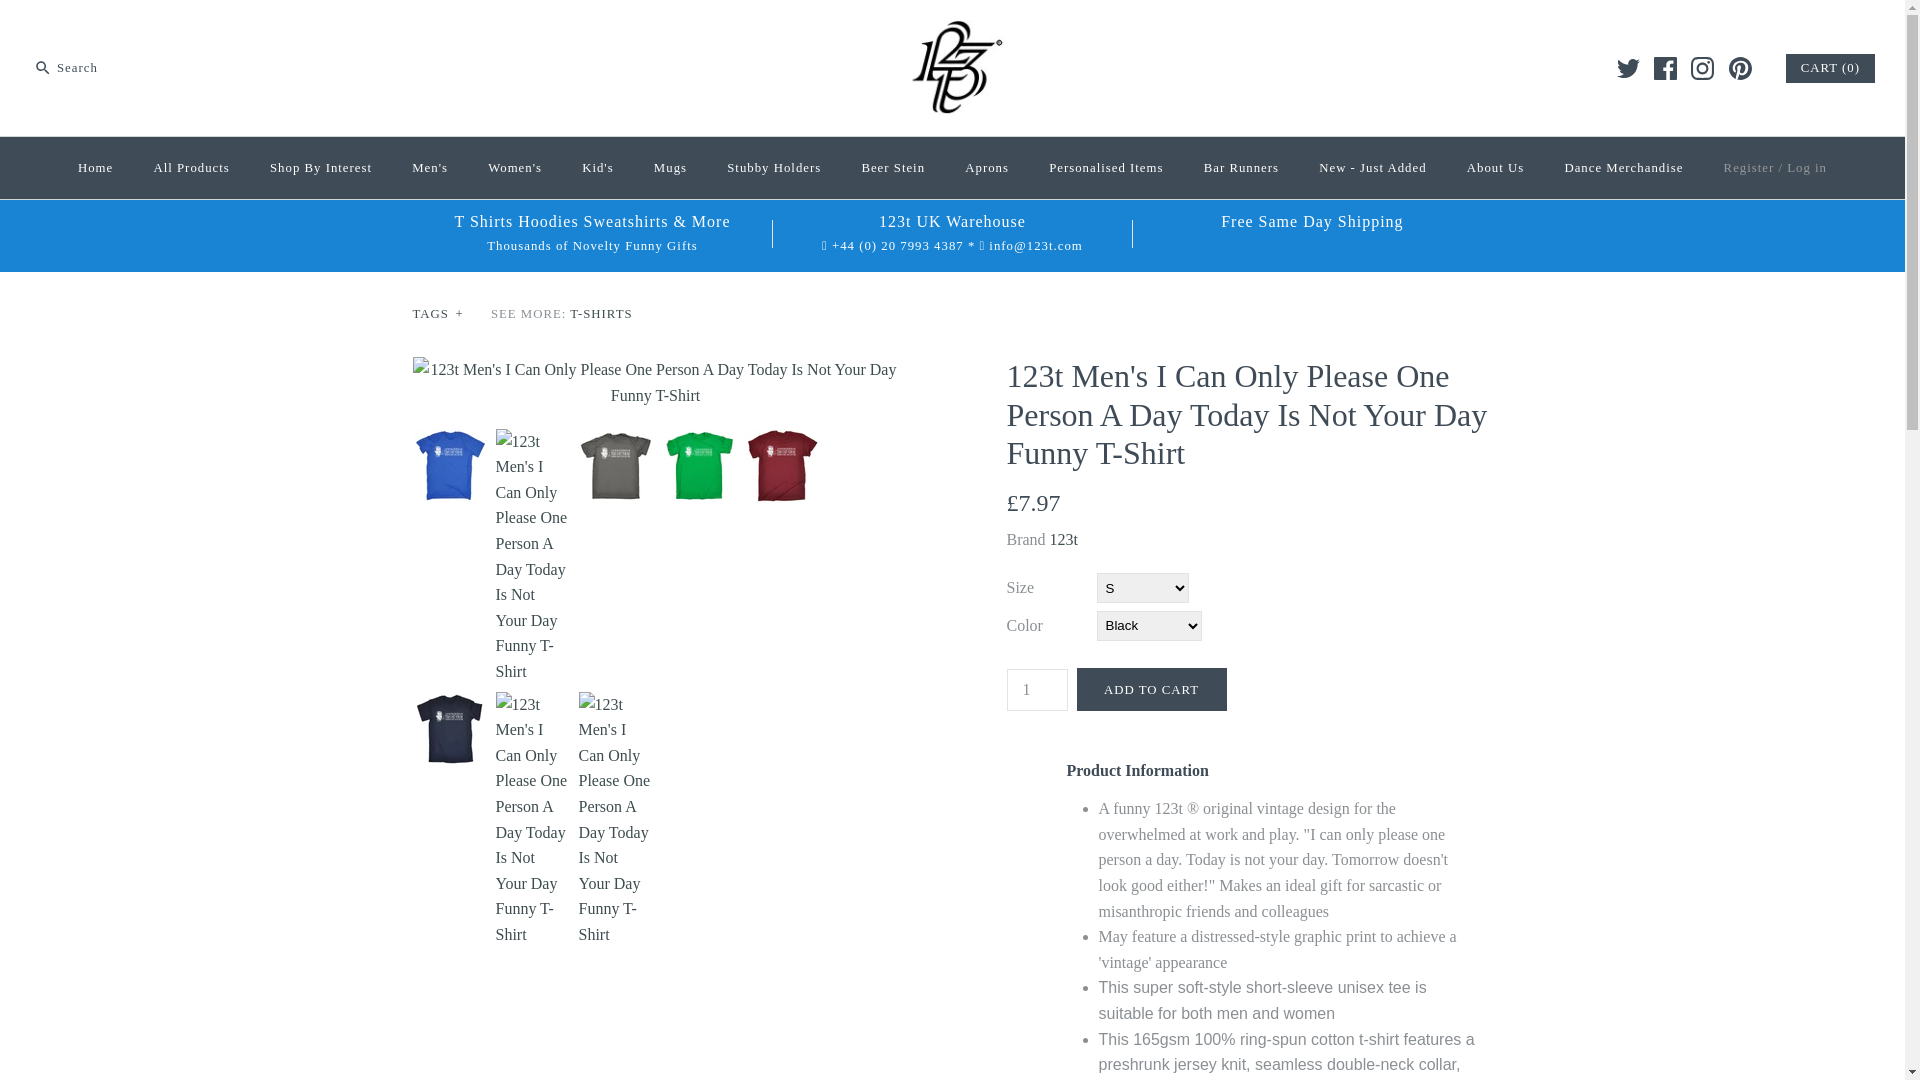 Image resolution: width=1920 pixels, height=1080 pixels. Describe the element at coordinates (1666, 68) in the screenshot. I see `Facebook` at that location.